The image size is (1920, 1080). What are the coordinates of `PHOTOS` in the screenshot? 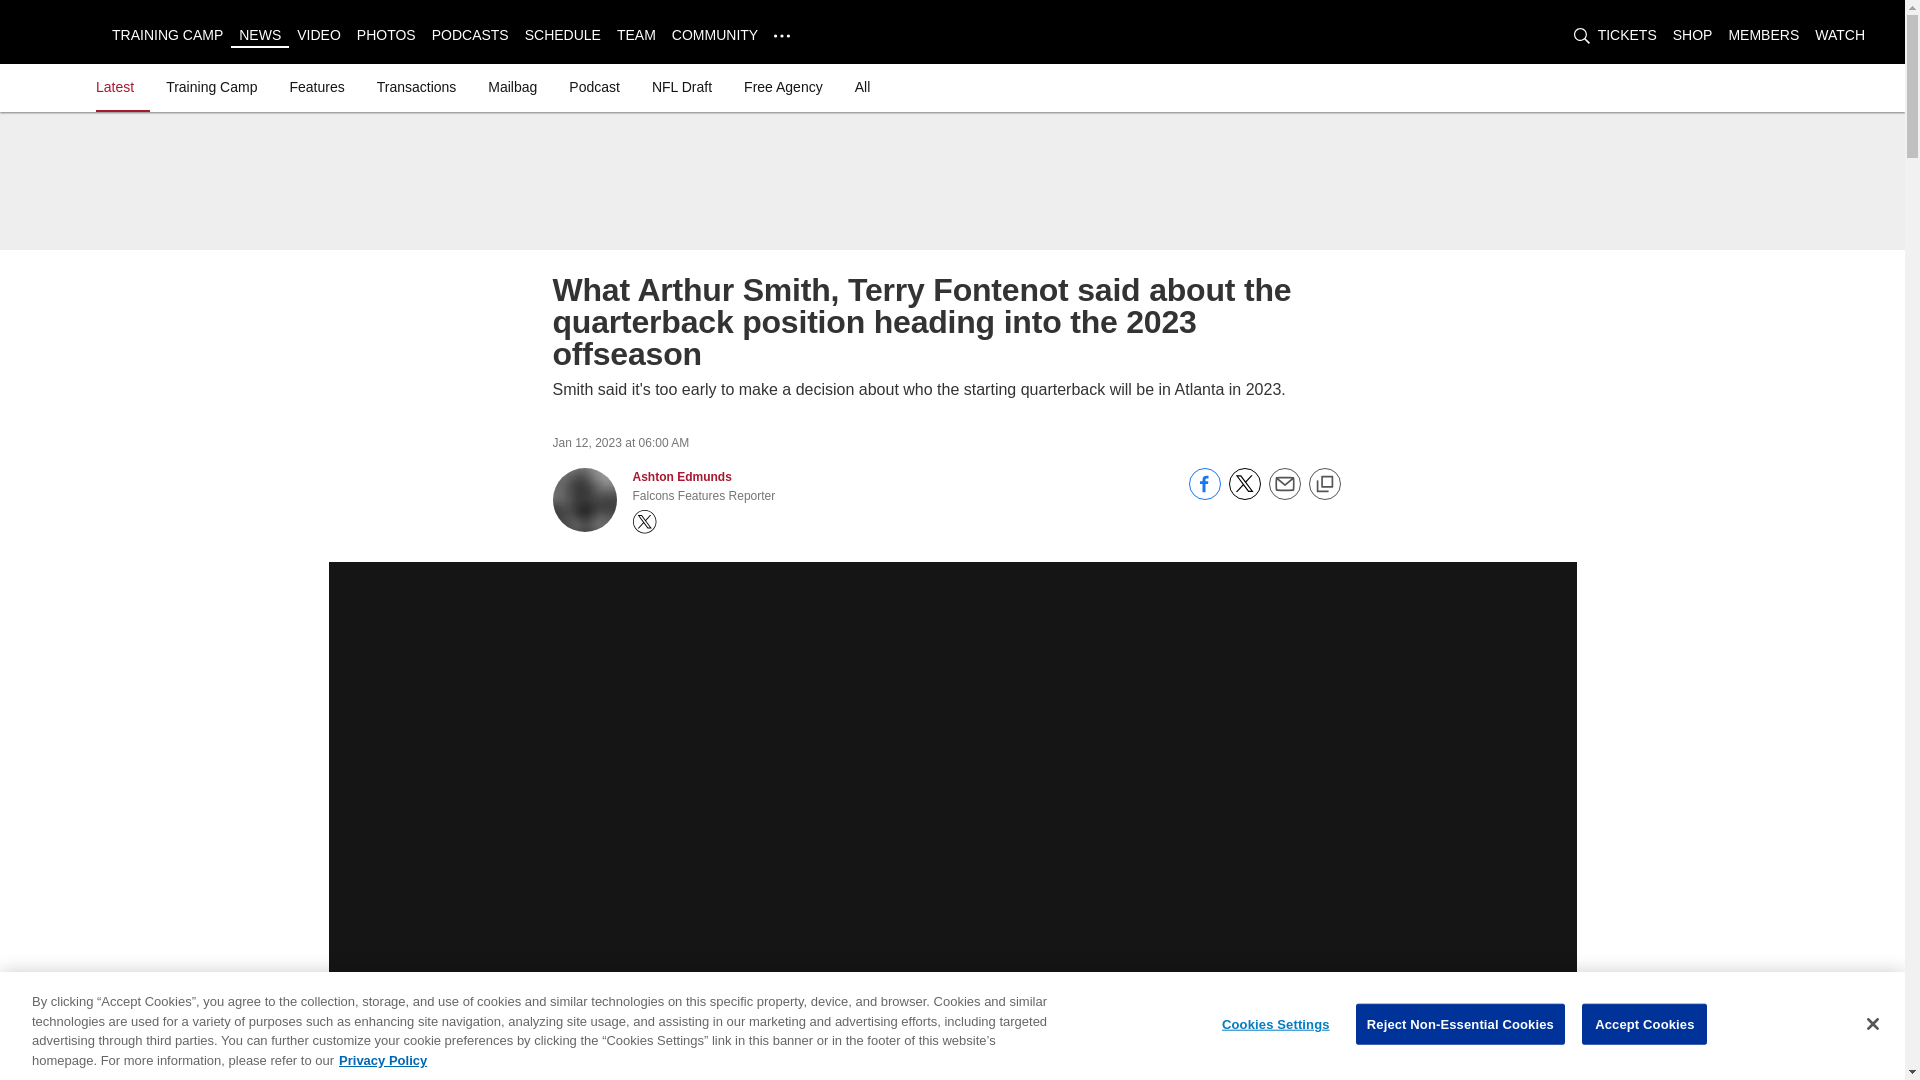 It's located at (386, 34).